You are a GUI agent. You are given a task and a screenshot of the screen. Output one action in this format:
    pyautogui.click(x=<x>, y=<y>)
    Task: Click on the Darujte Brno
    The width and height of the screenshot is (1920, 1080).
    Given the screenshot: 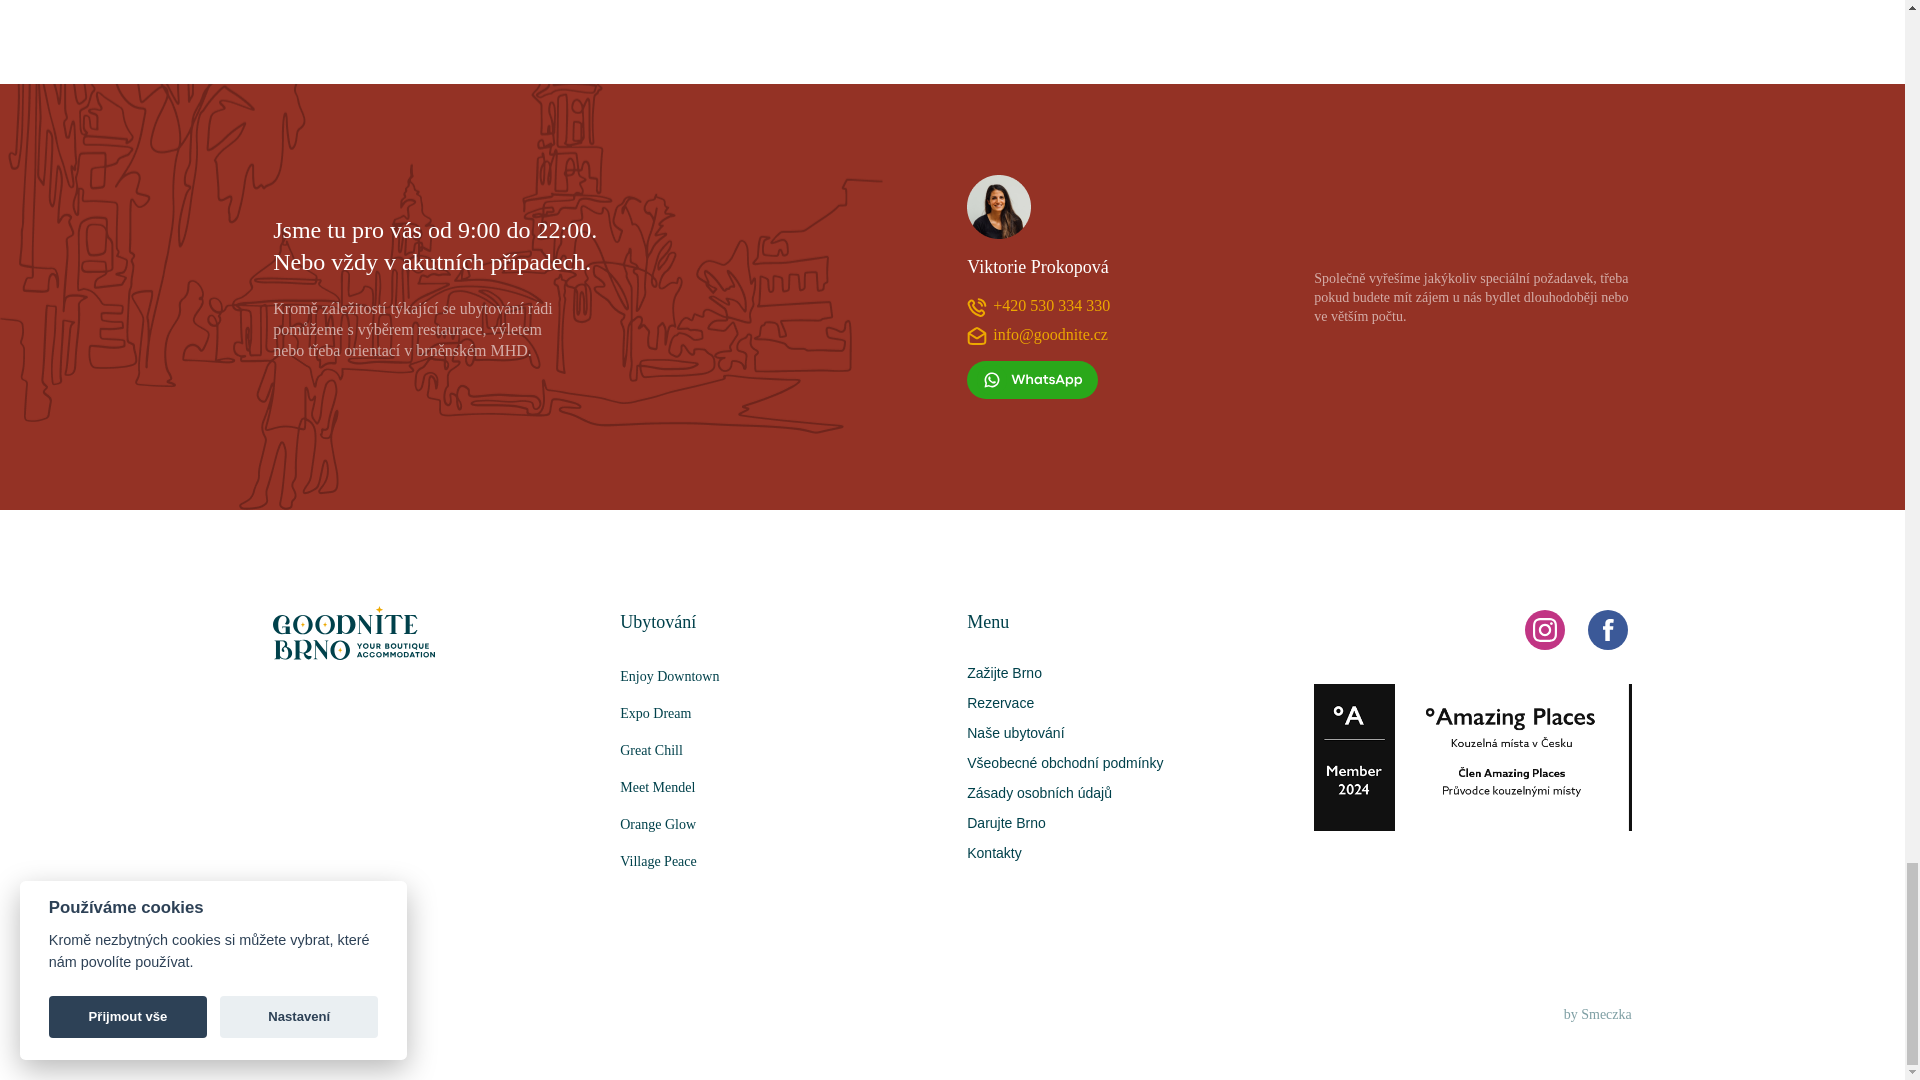 What is the action you would take?
    pyautogui.click(x=1006, y=822)
    